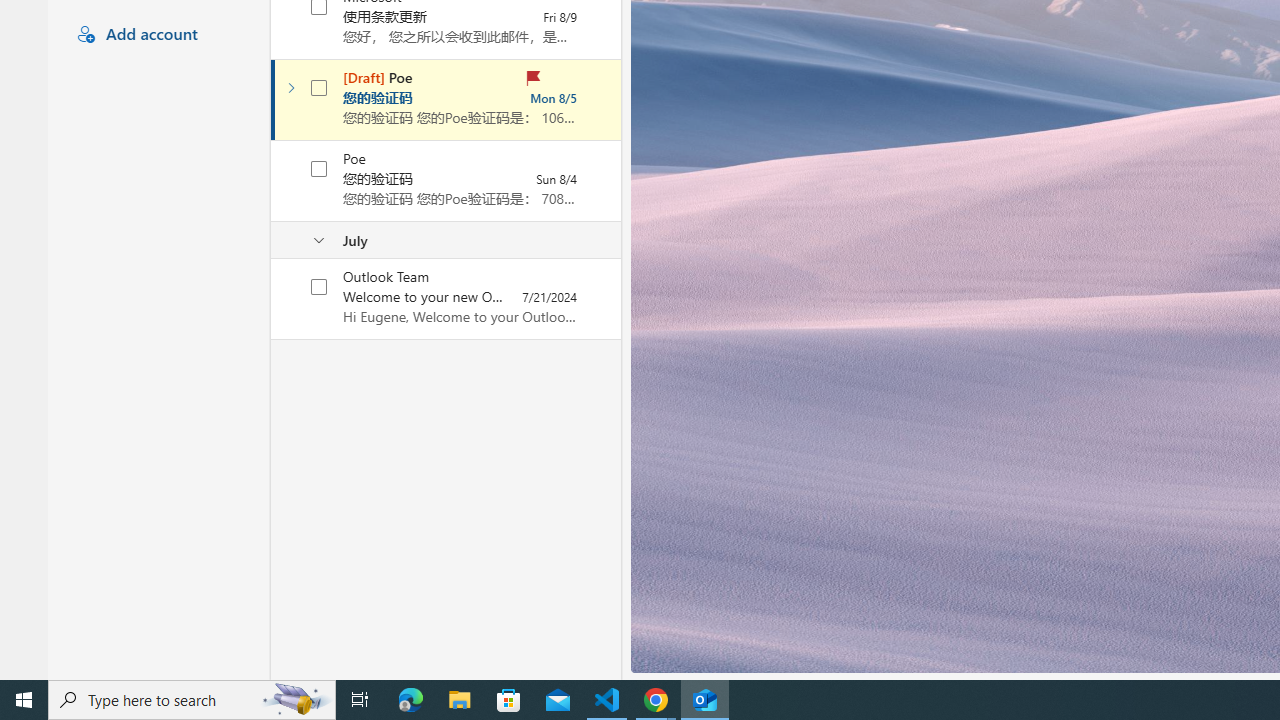 The height and width of the screenshot is (720, 1280). I want to click on Mark as unread, so click(273, 299).